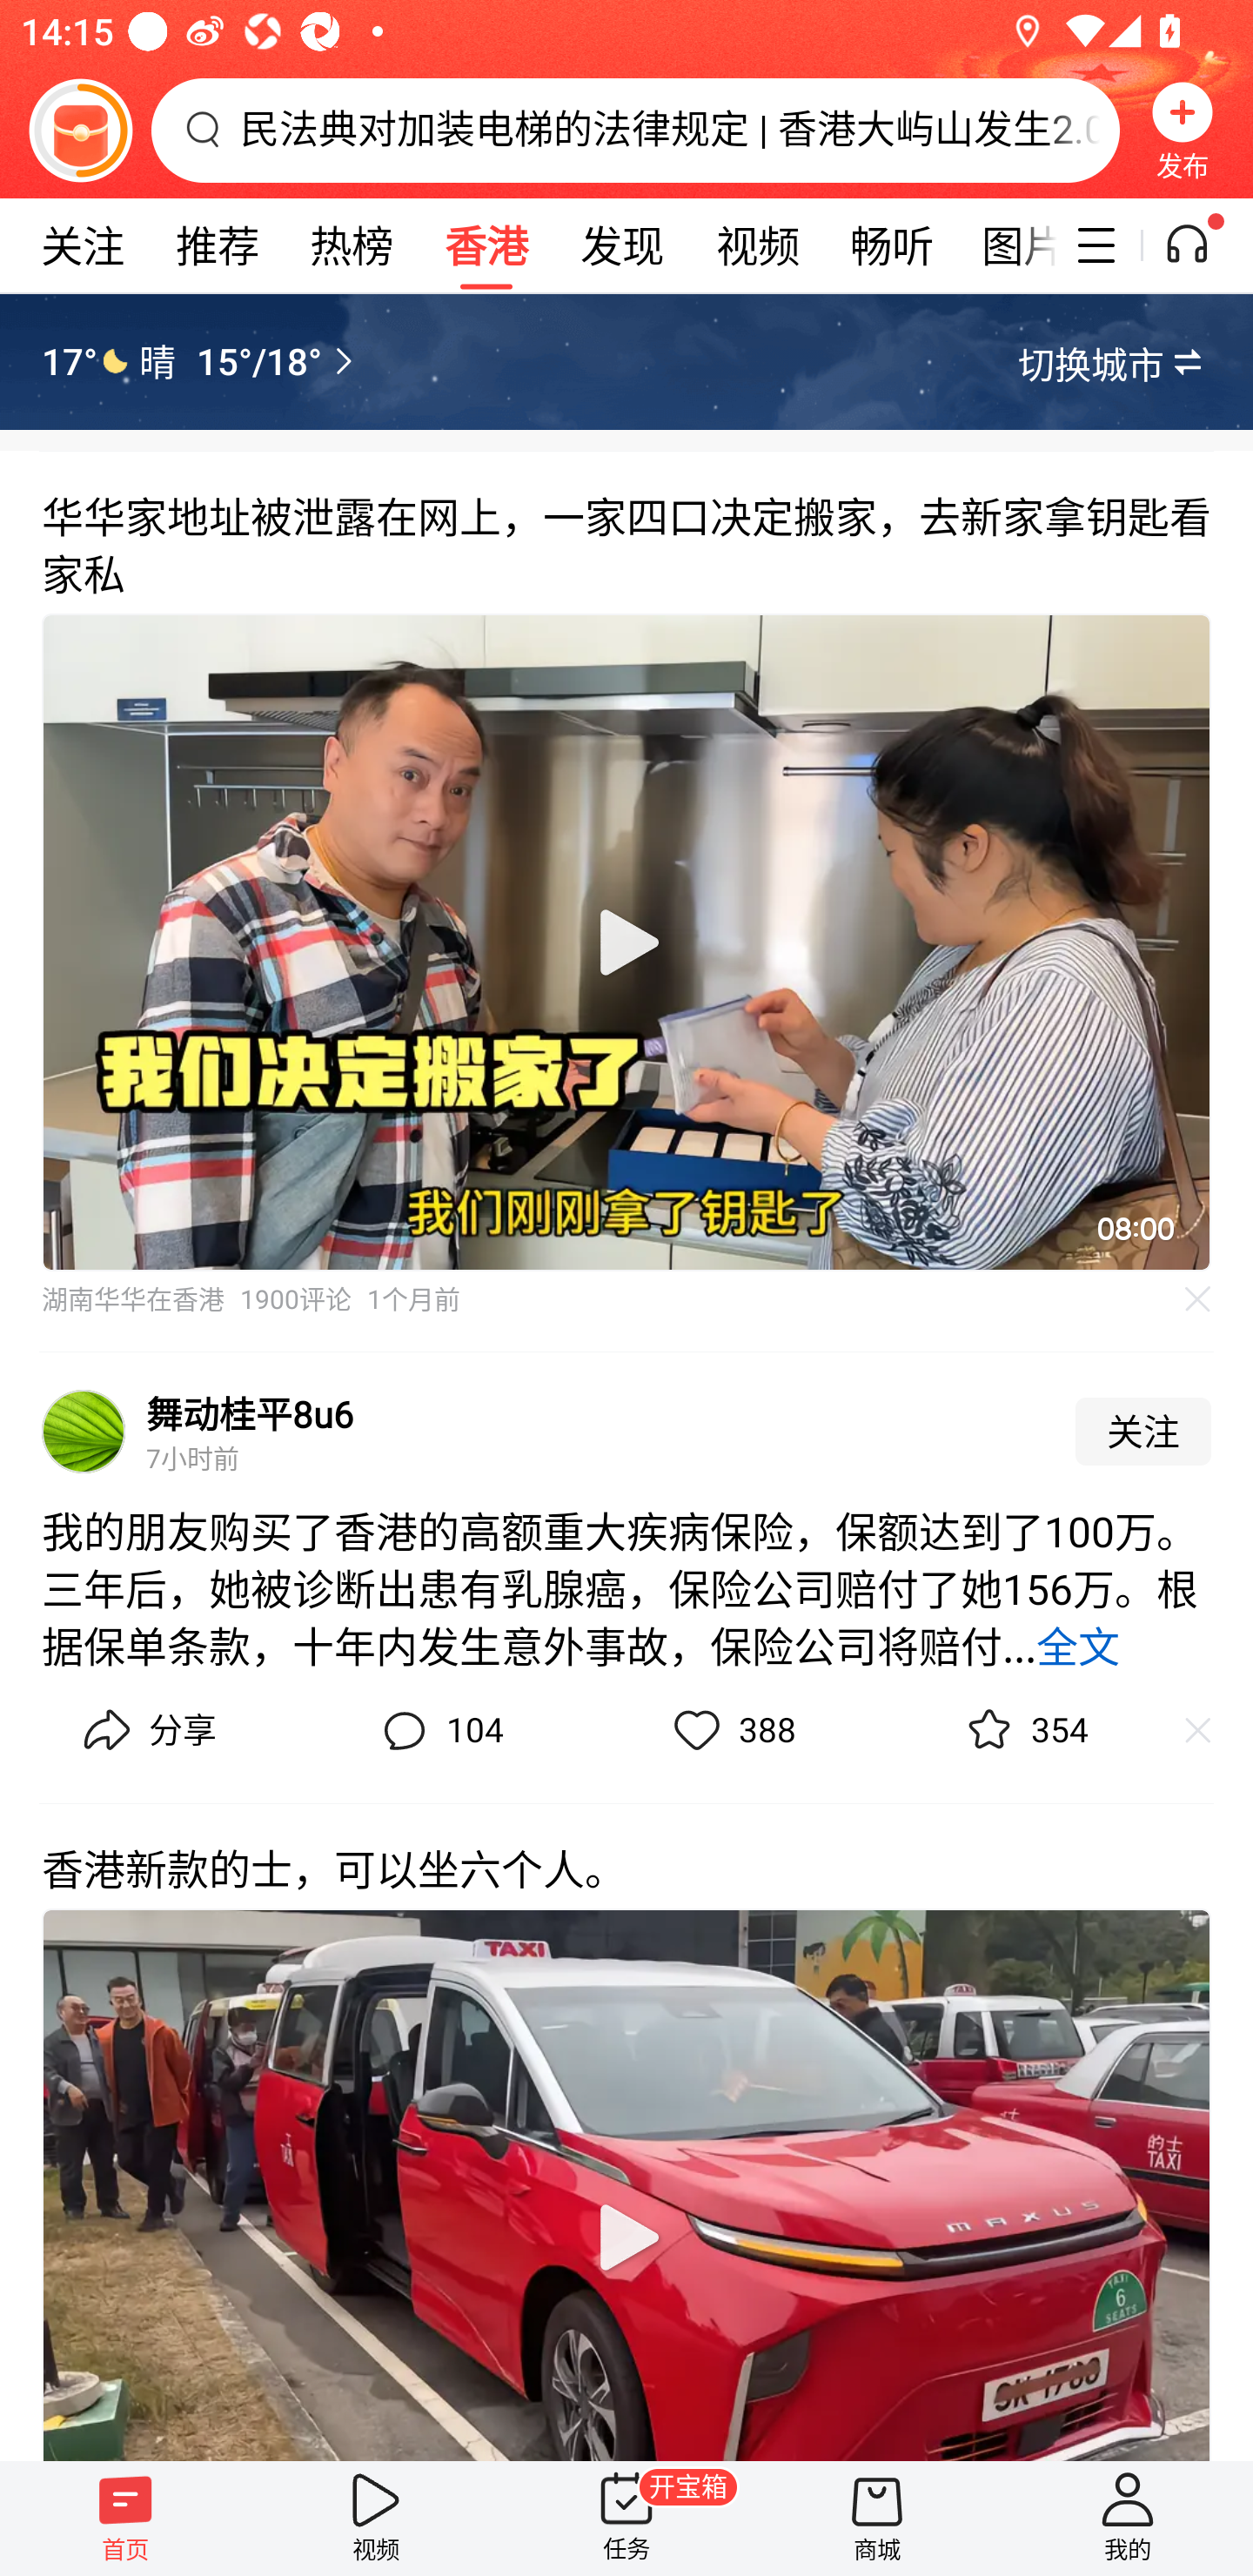 The height and width of the screenshot is (2576, 1253). Describe the element at coordinates (84, 1432) in the screenshot. I see `舞动桂平8u6头像` at that location.